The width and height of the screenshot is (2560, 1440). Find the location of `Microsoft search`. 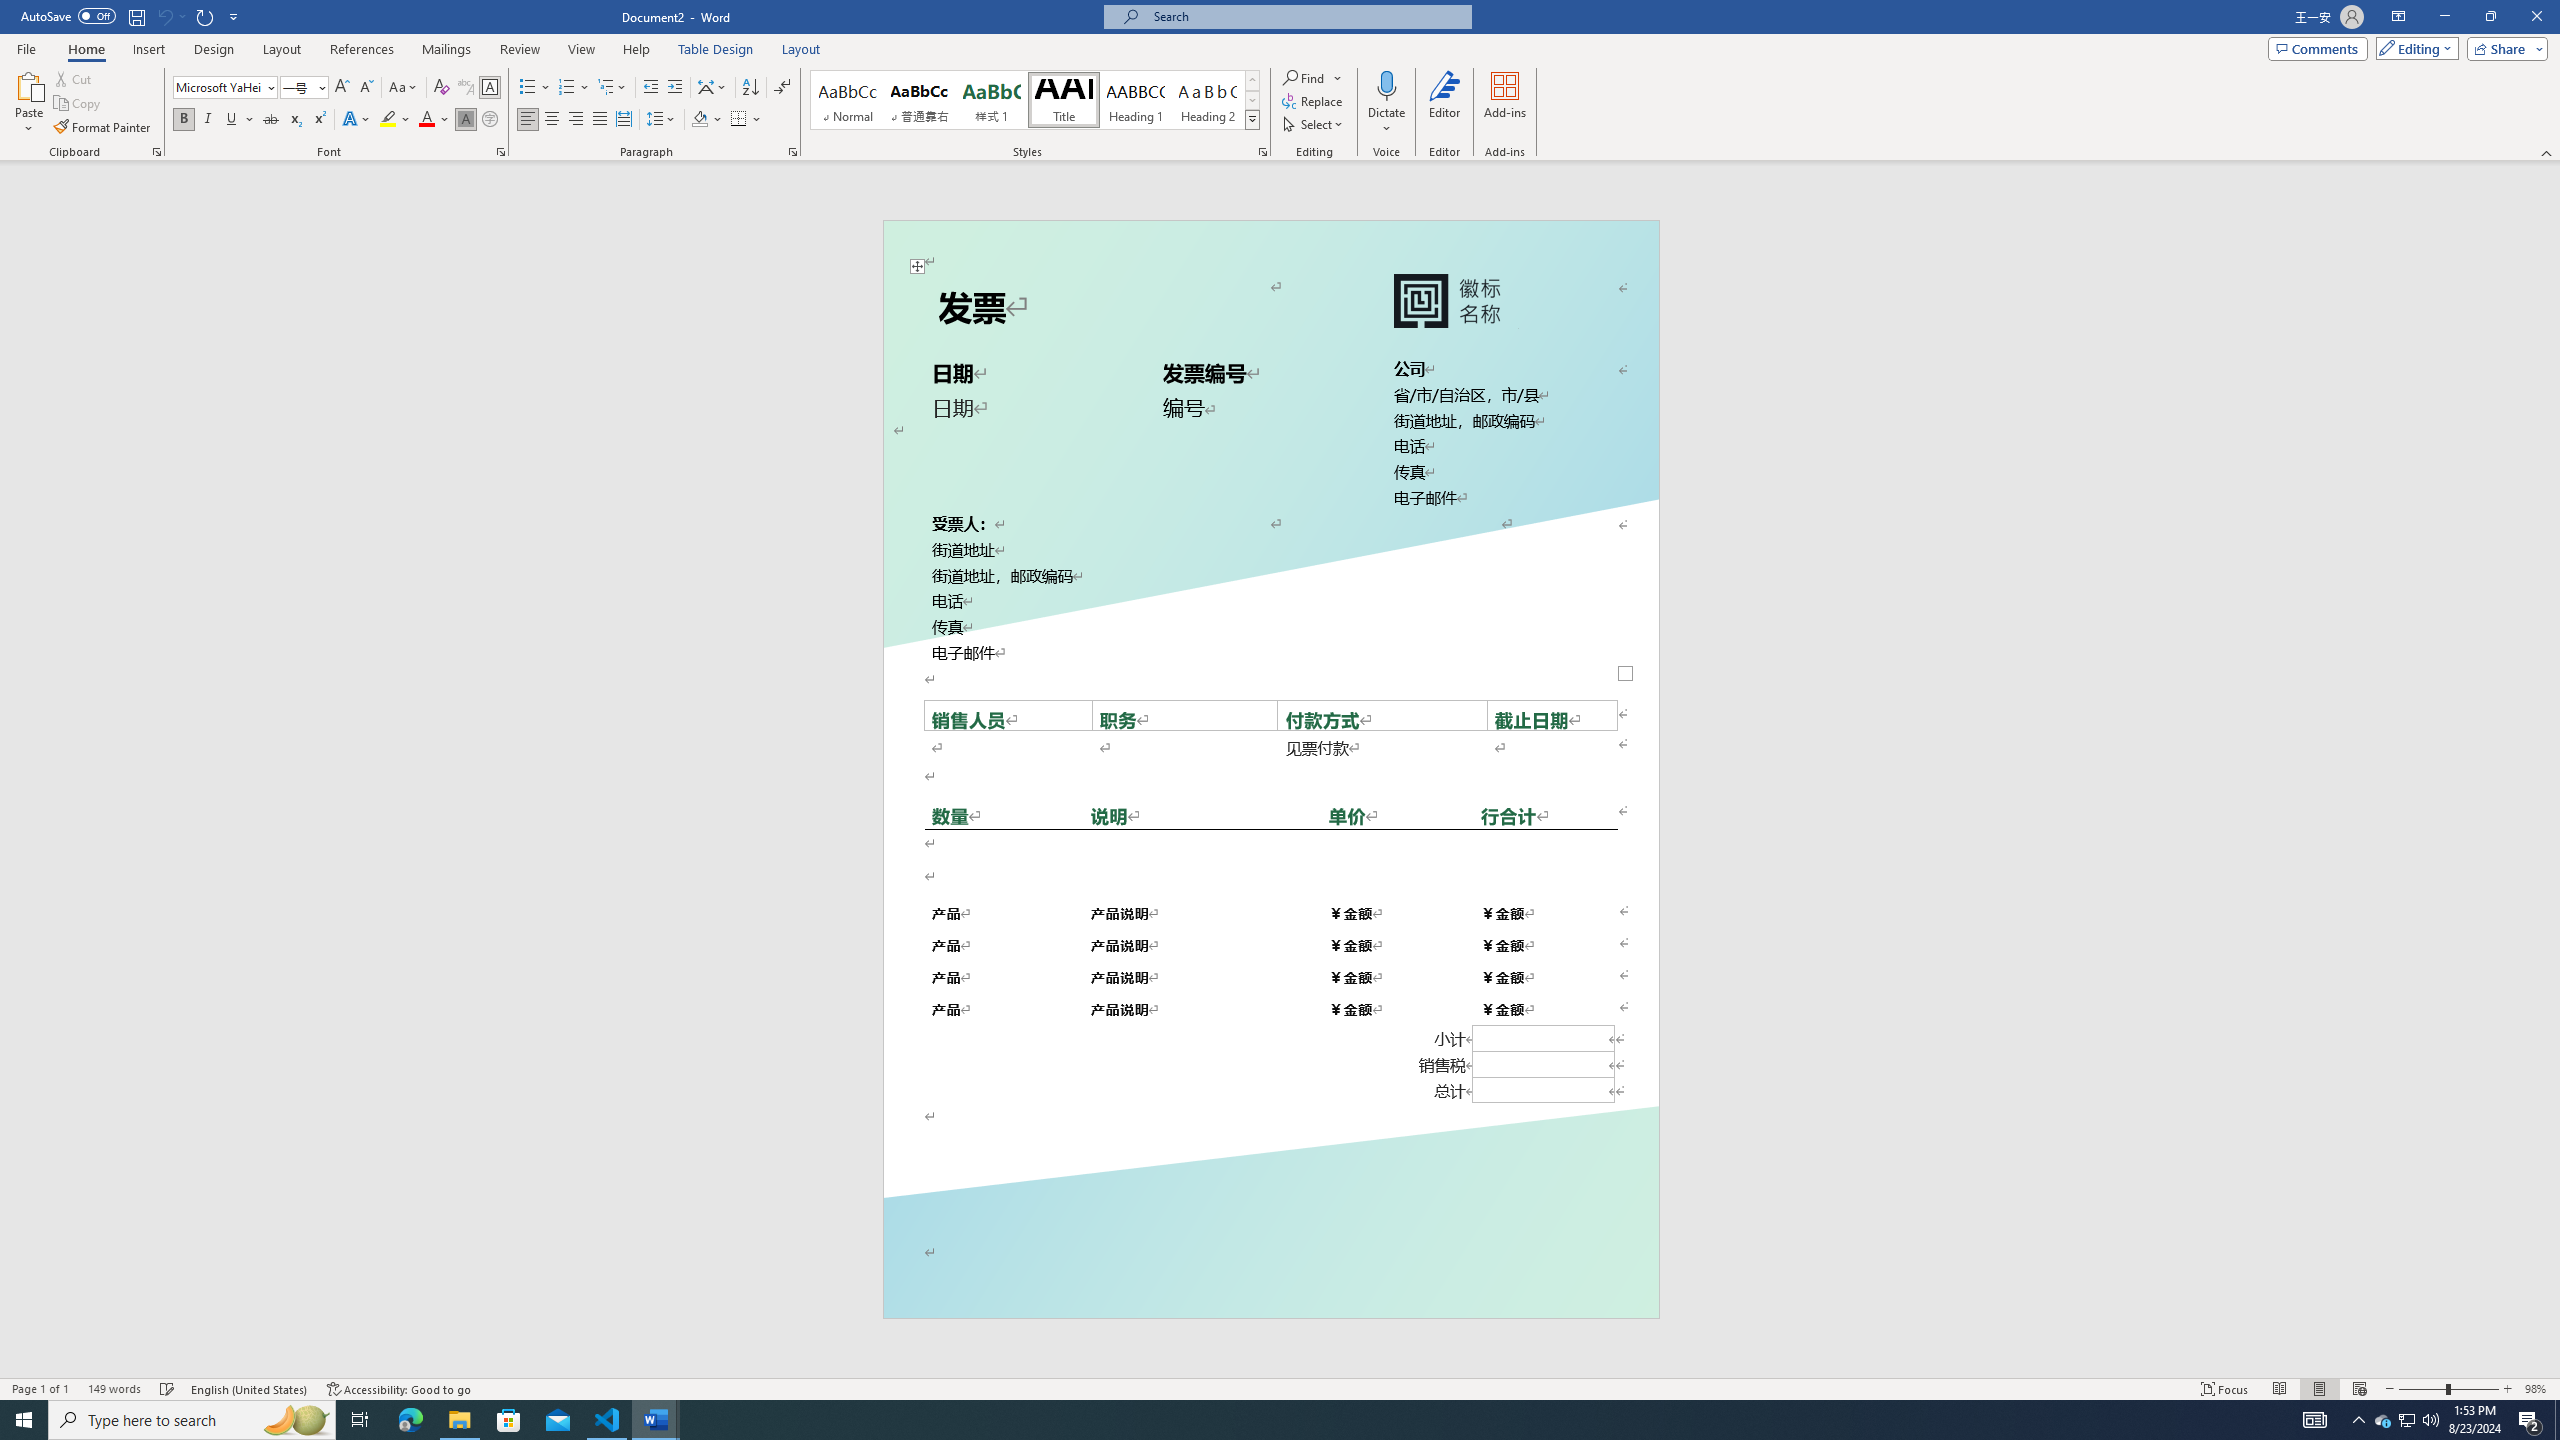

Microsoft search is located at coordinates (1306, 16).